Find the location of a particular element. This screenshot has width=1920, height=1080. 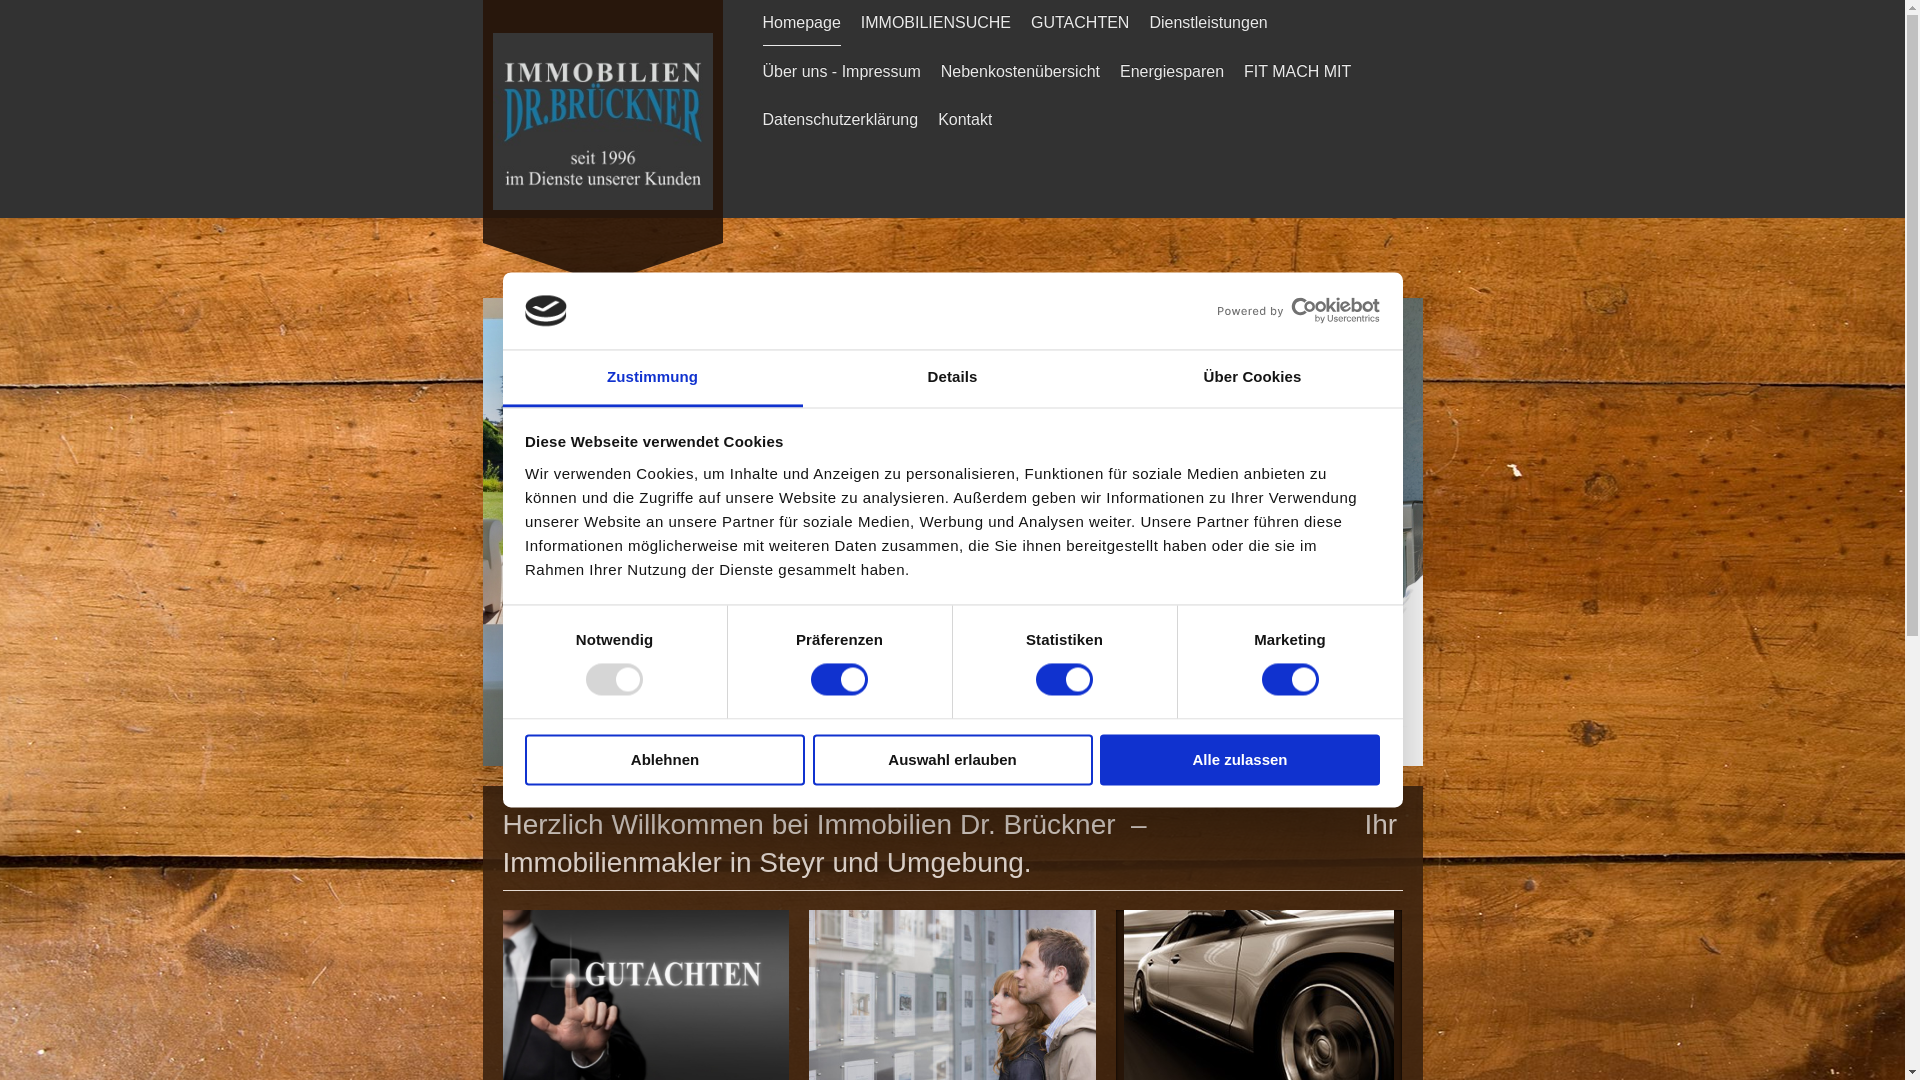

Auswahl erlauben is located at coordinates (952, 760).